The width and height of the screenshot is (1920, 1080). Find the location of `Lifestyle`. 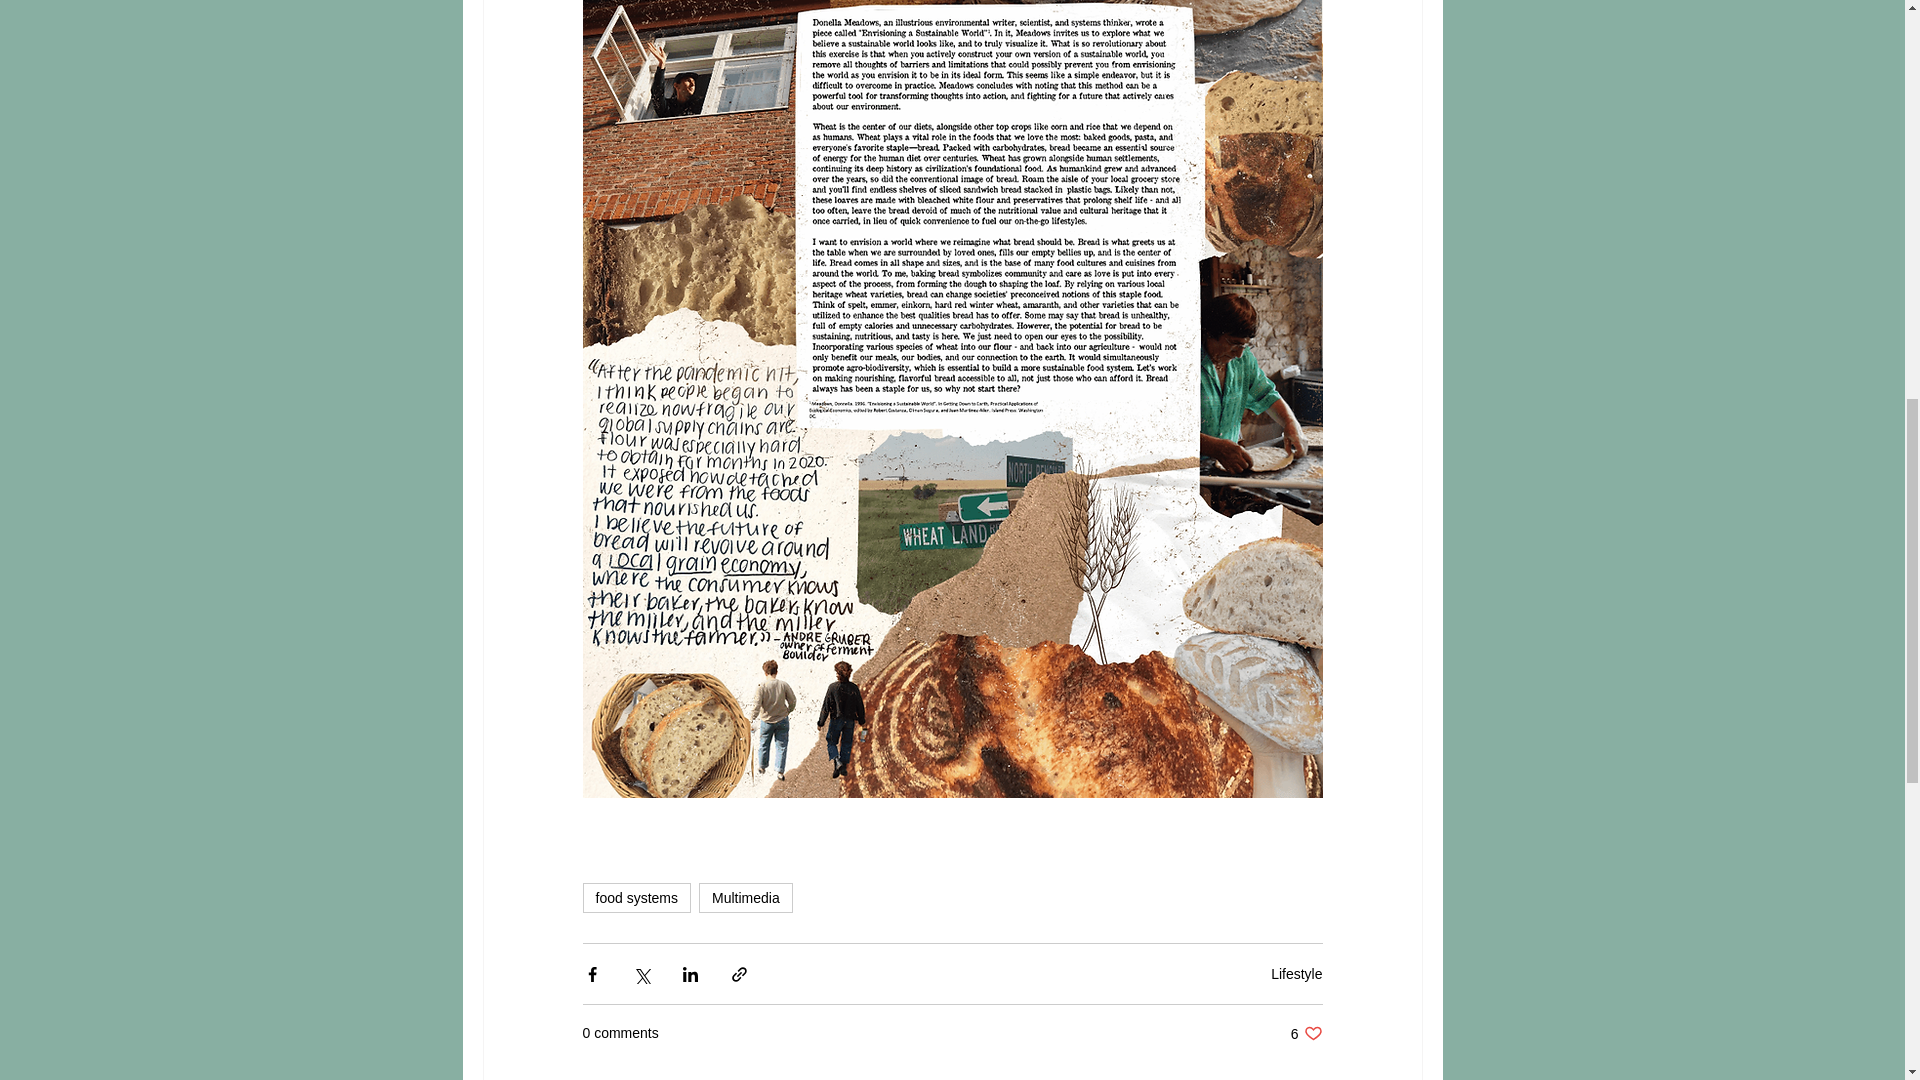

Lifestyle is located at coordinates (1296, 973).